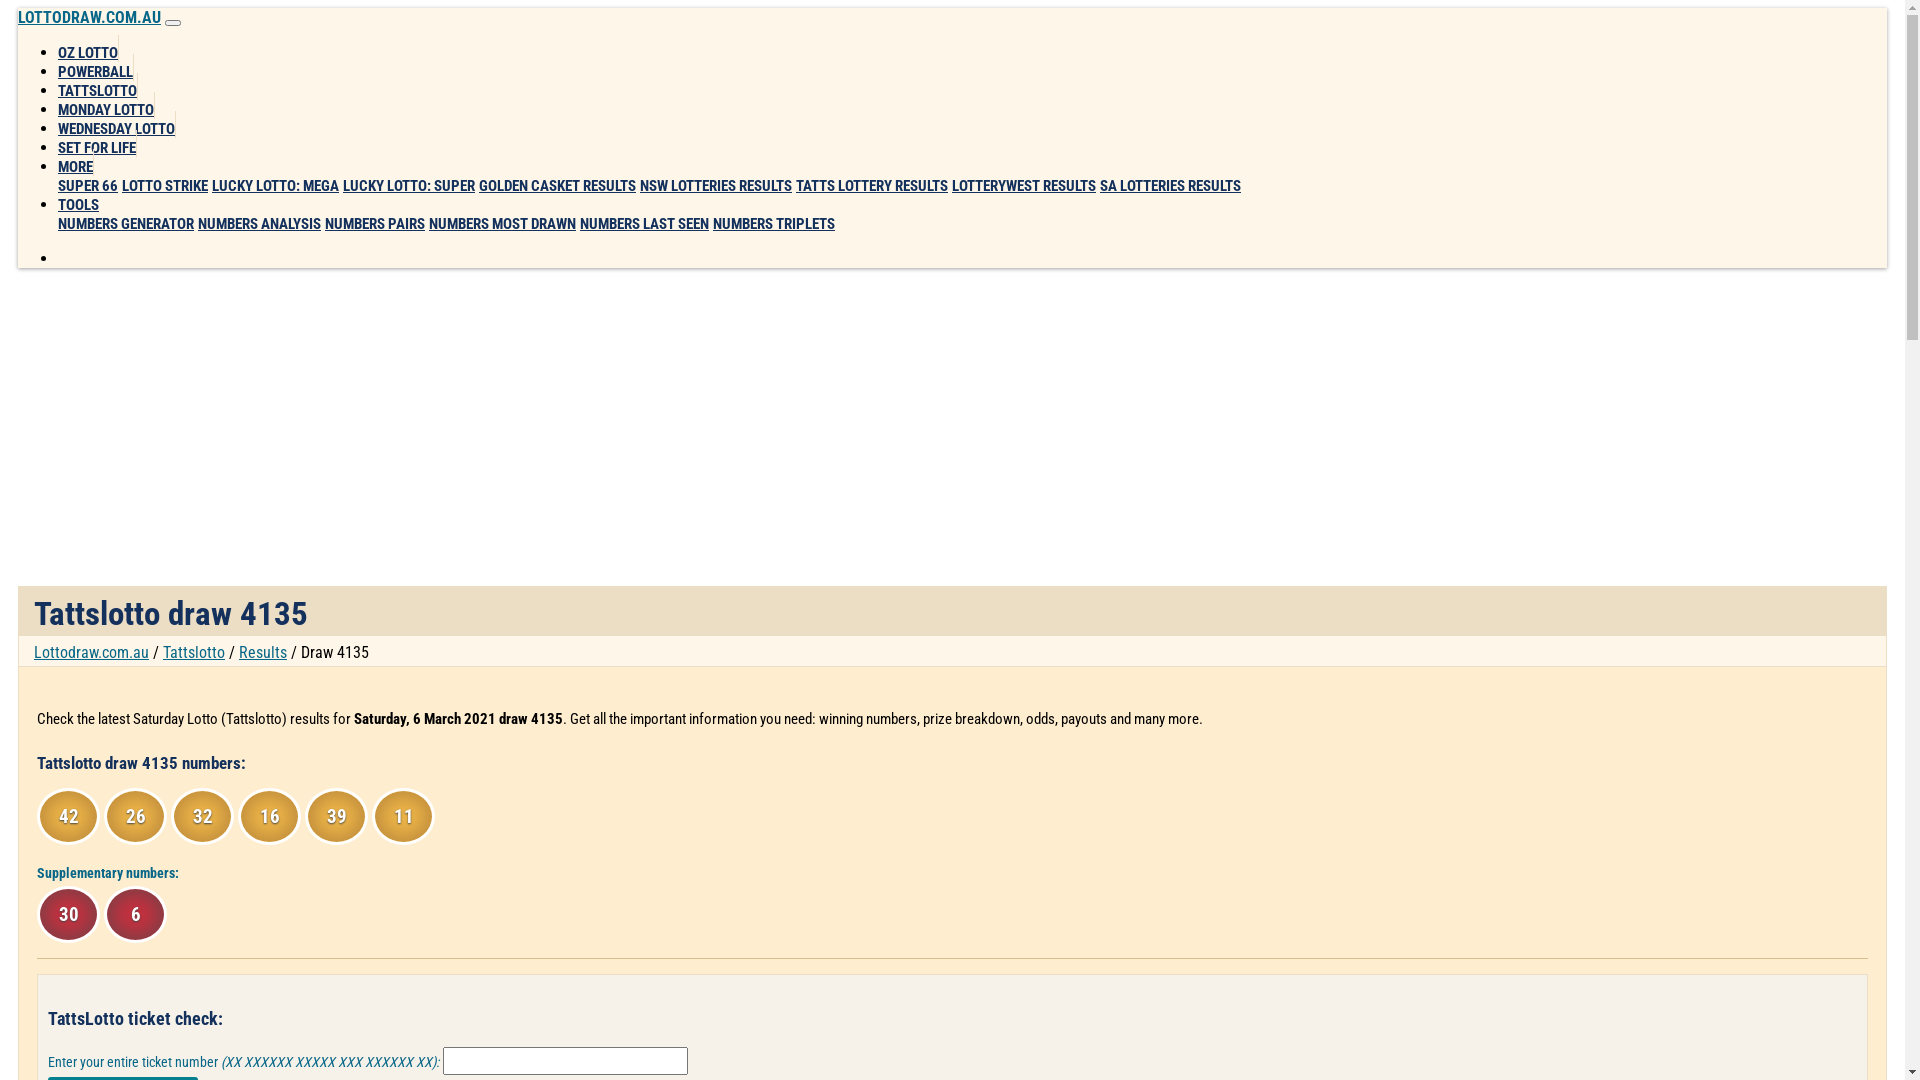  What do you see at coordinates (872, 186) in the screenshot?
I see `TATTS LOTTERY RESULTS` at bounding box center [872, 186].